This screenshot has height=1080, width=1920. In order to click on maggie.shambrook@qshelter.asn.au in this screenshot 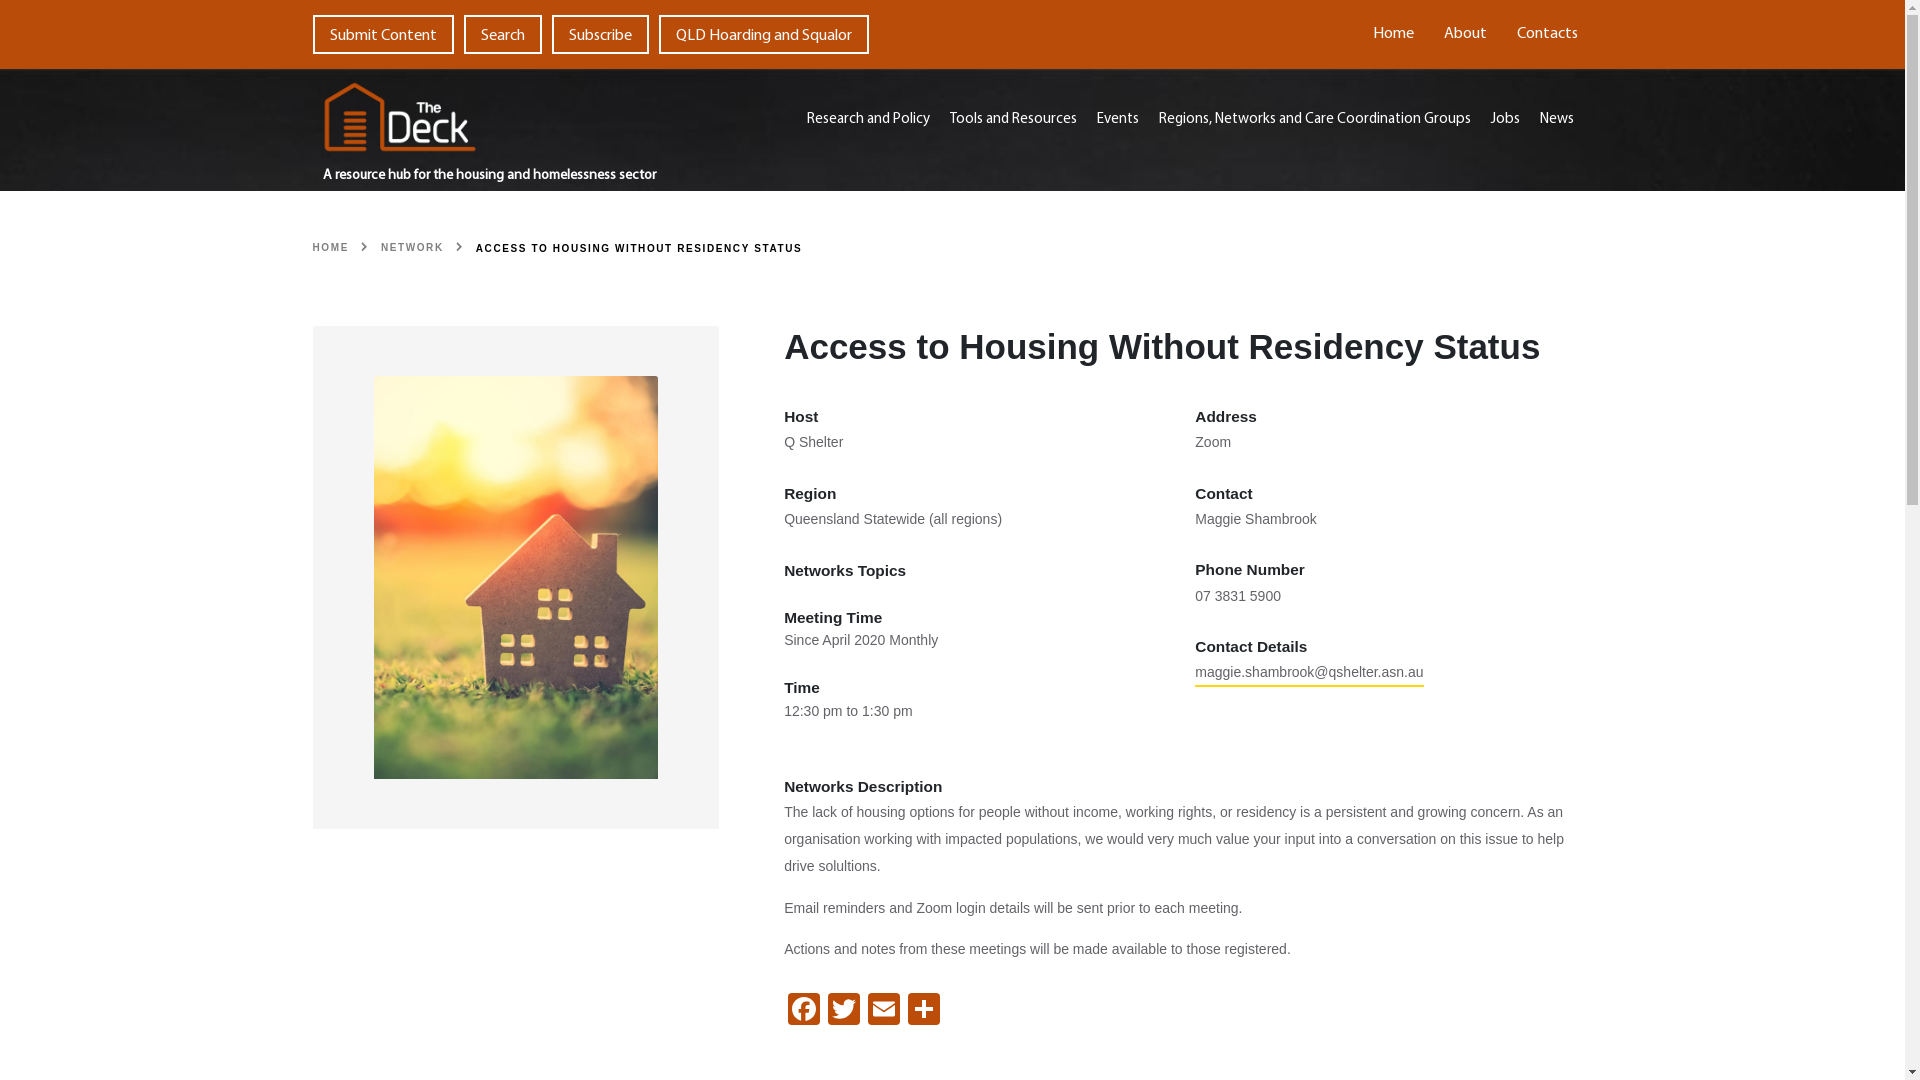, I will do `click(1309, 676)`.